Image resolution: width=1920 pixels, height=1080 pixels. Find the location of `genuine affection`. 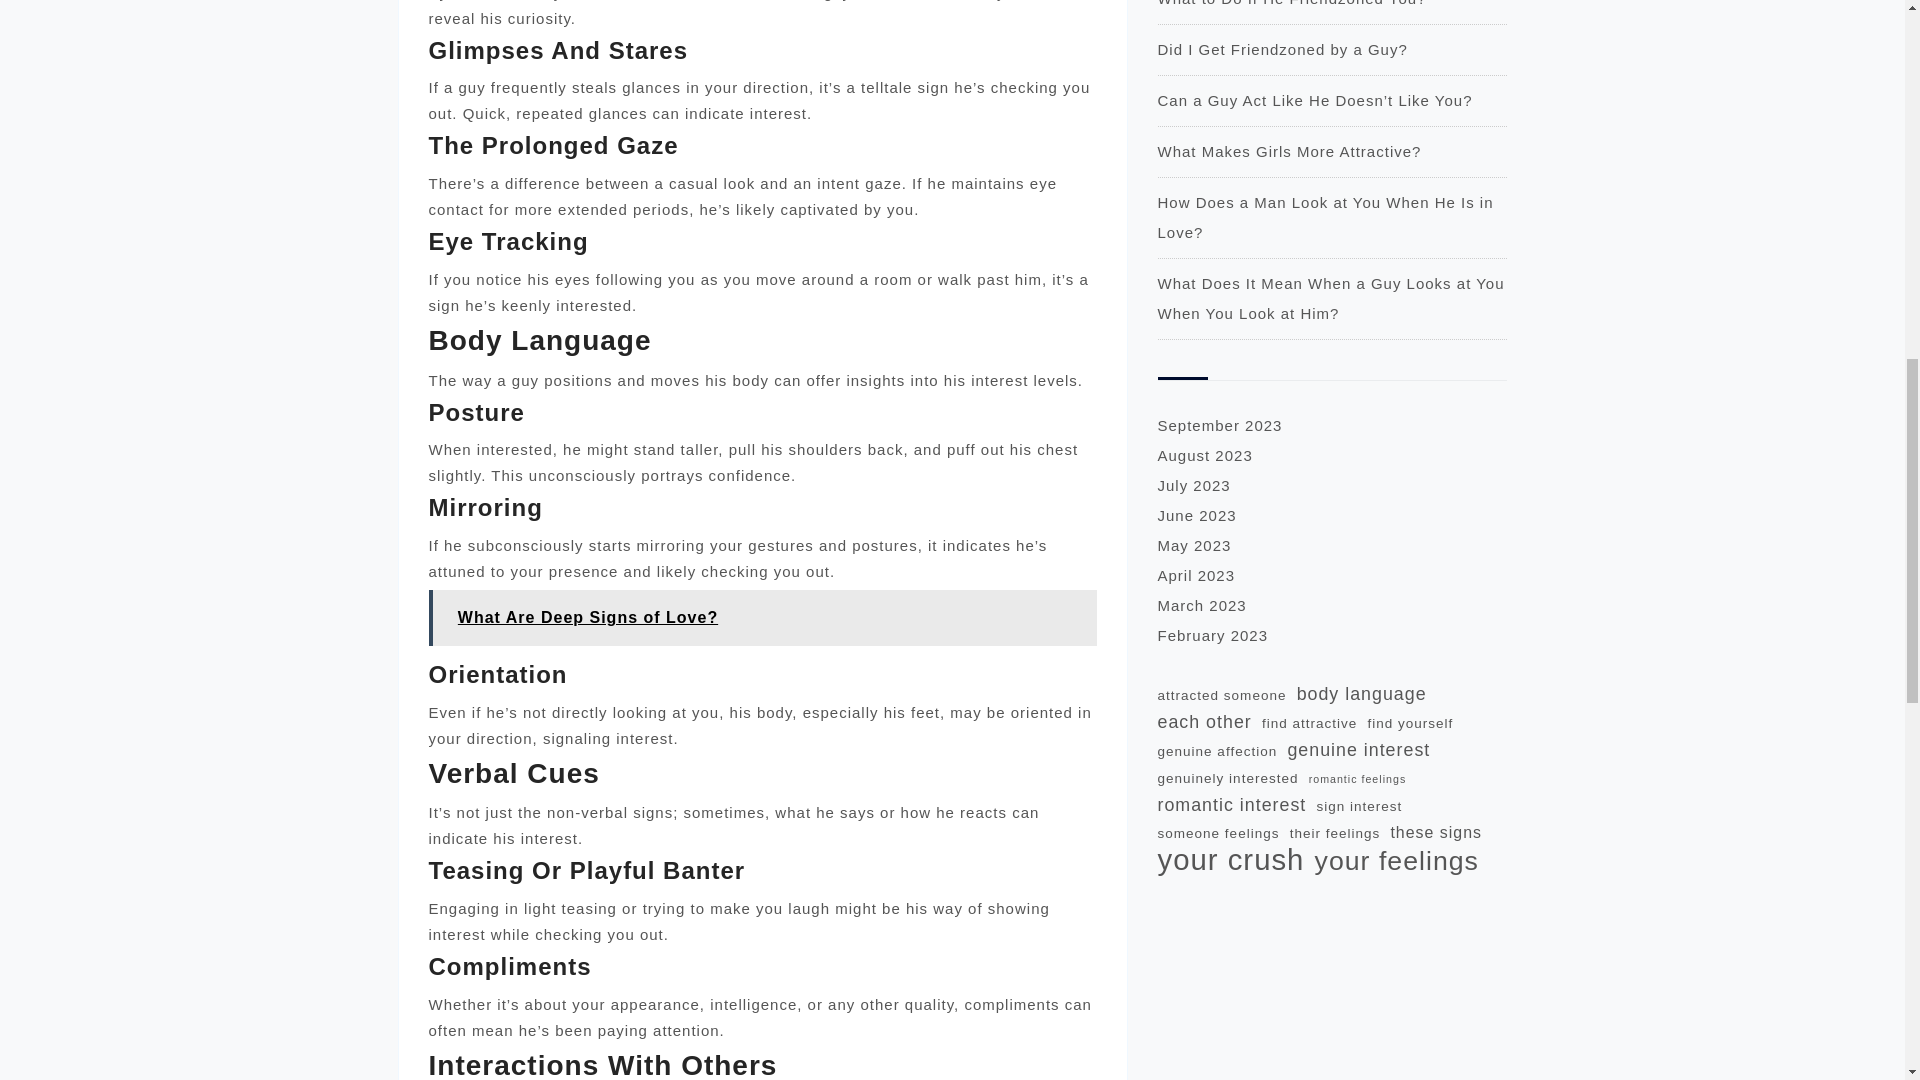

genuine affection is located at coordinates (1218, 751).